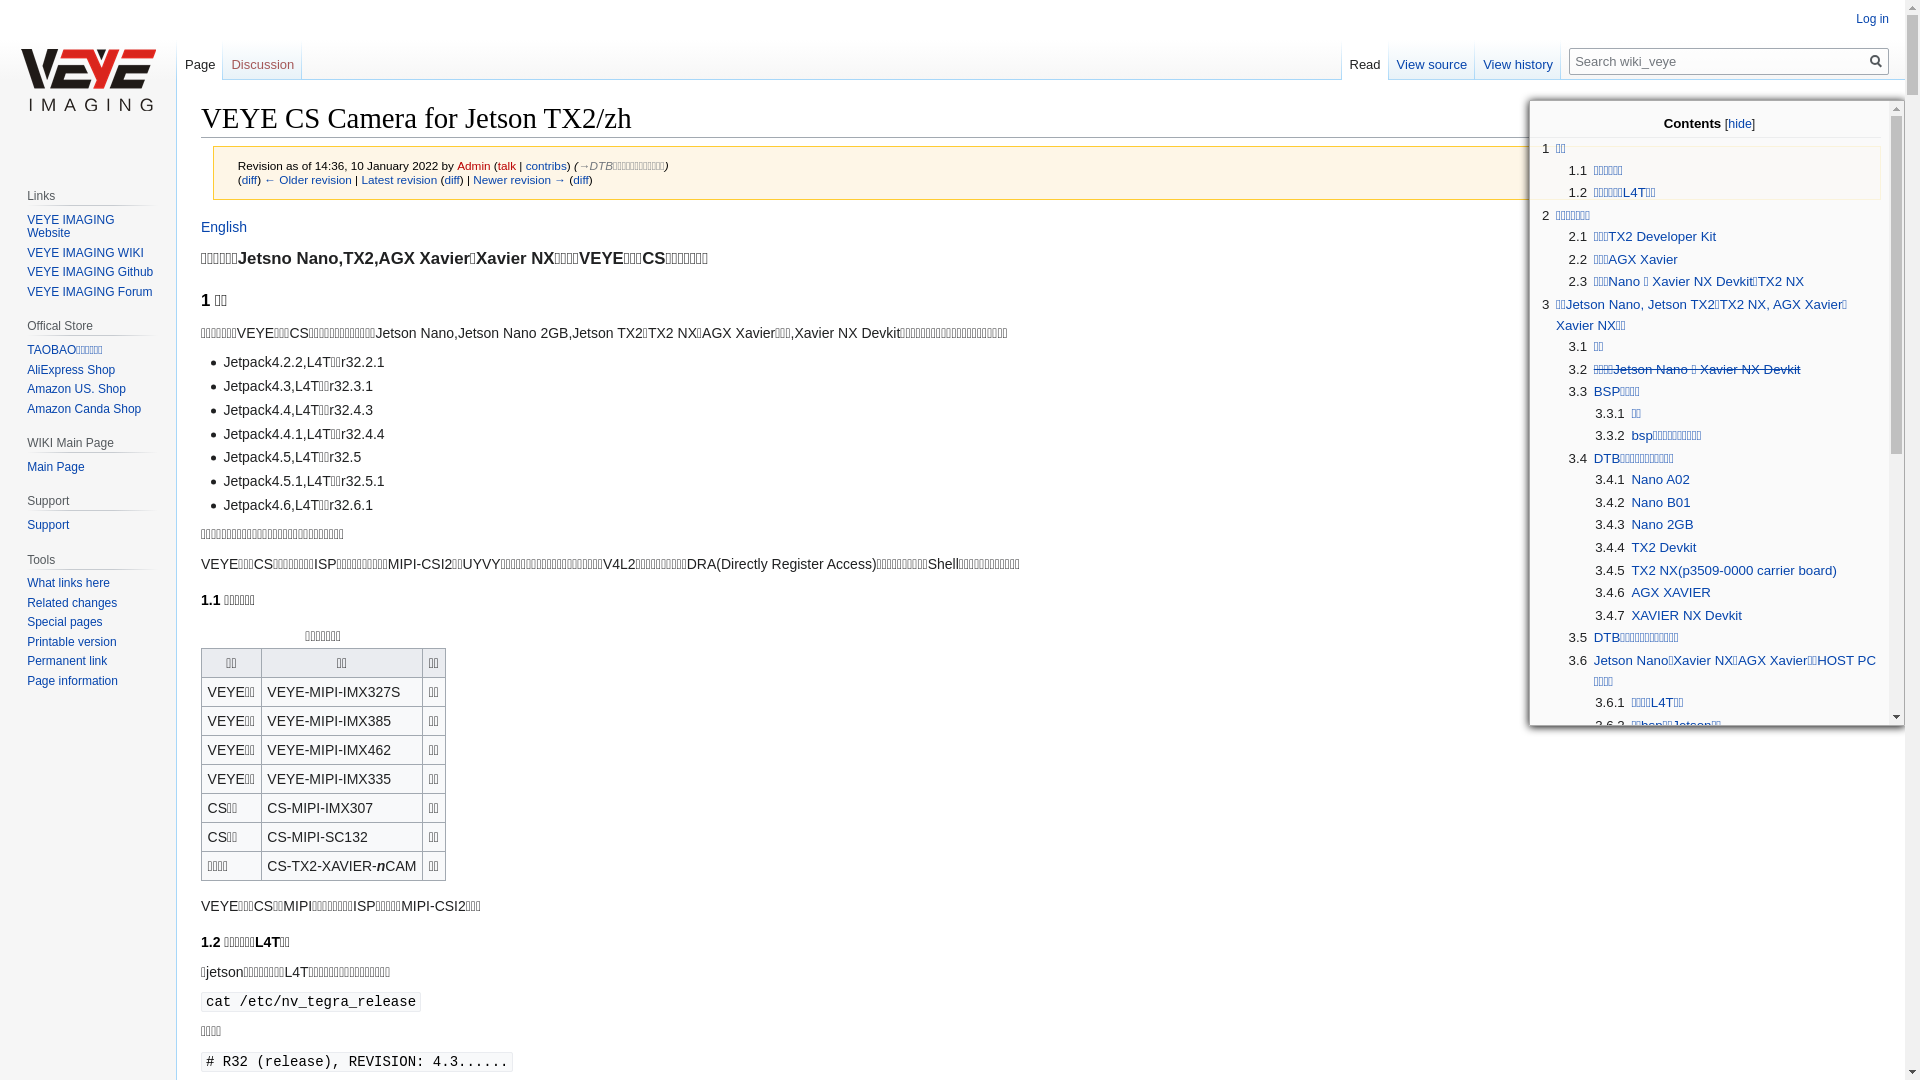  What do you see at coordinates (70, 227) in the screenshot?
I see `VEYE IMAGING Website` at bounding box center [70, 227].